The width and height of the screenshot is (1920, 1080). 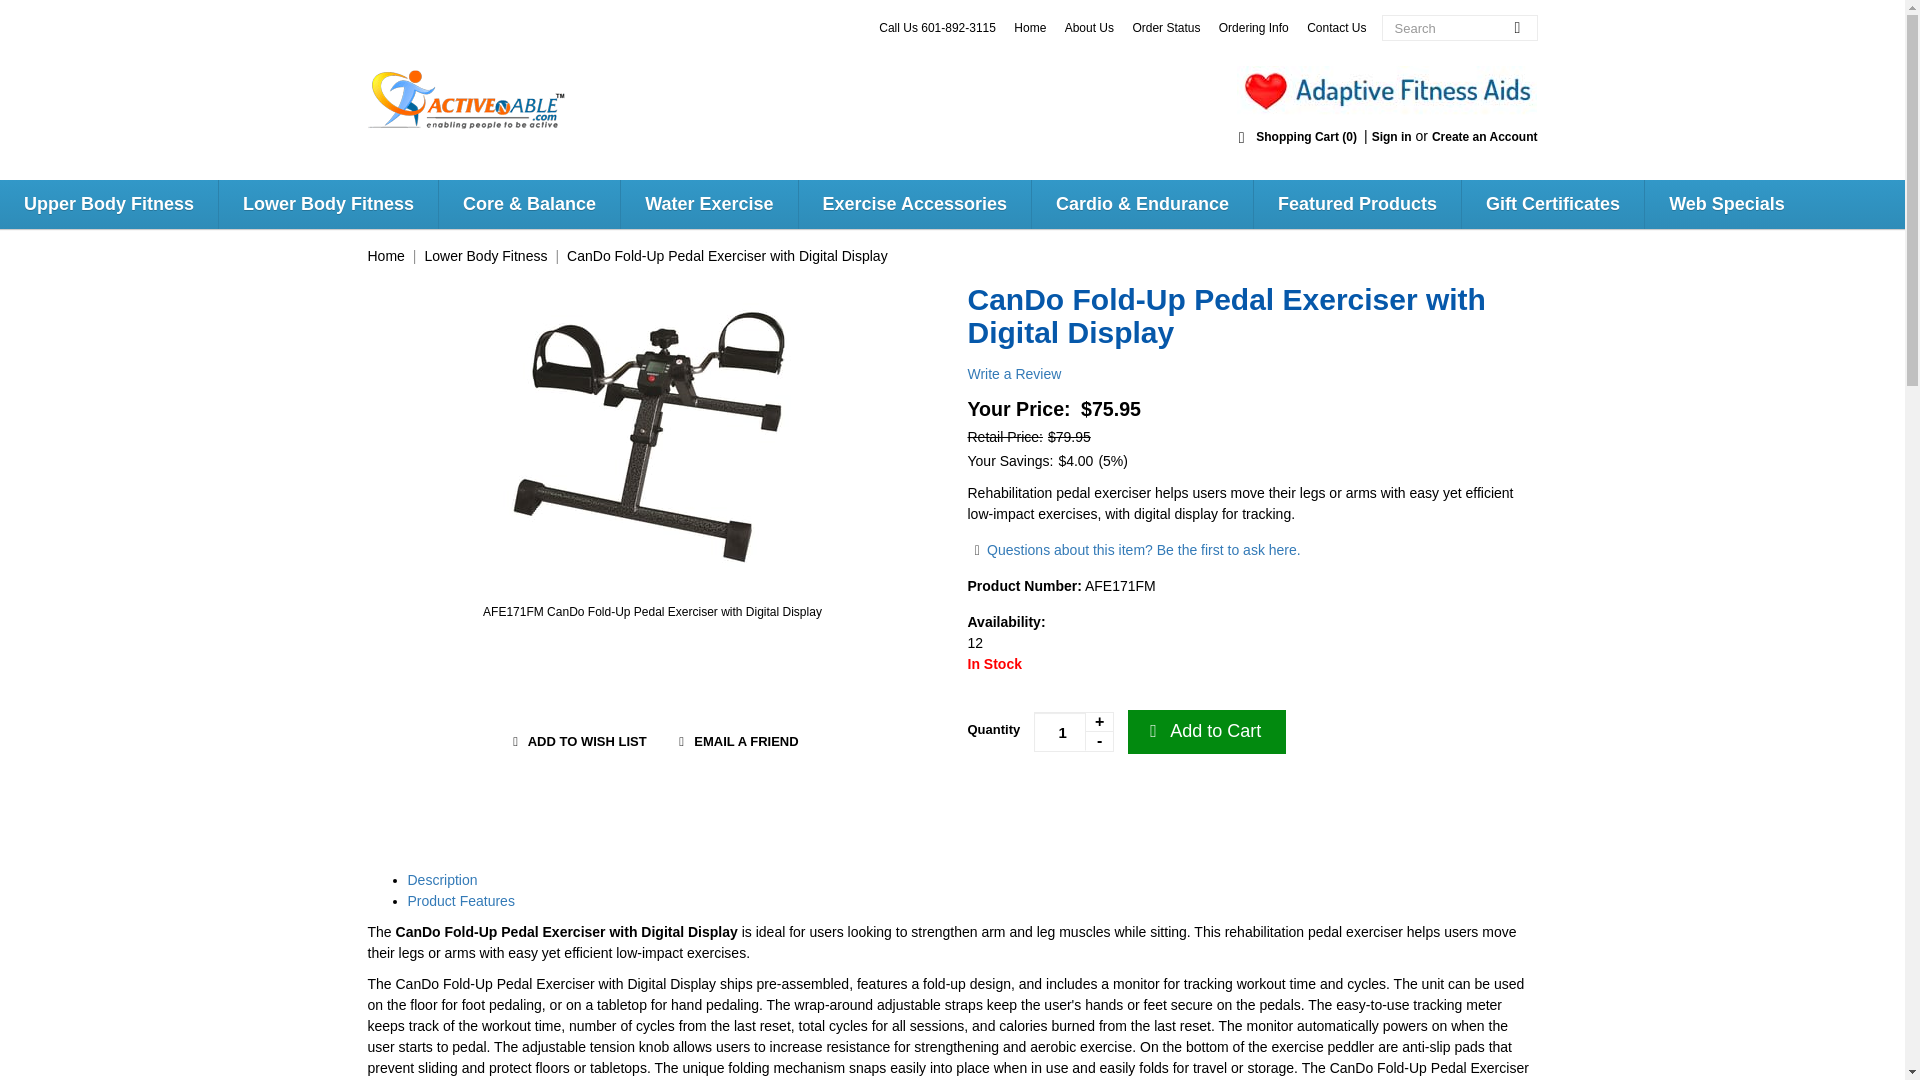 What do you see at coordinates (1296, 136) in the screenshot?
I see `cart` at bounding box center [1296, 136].